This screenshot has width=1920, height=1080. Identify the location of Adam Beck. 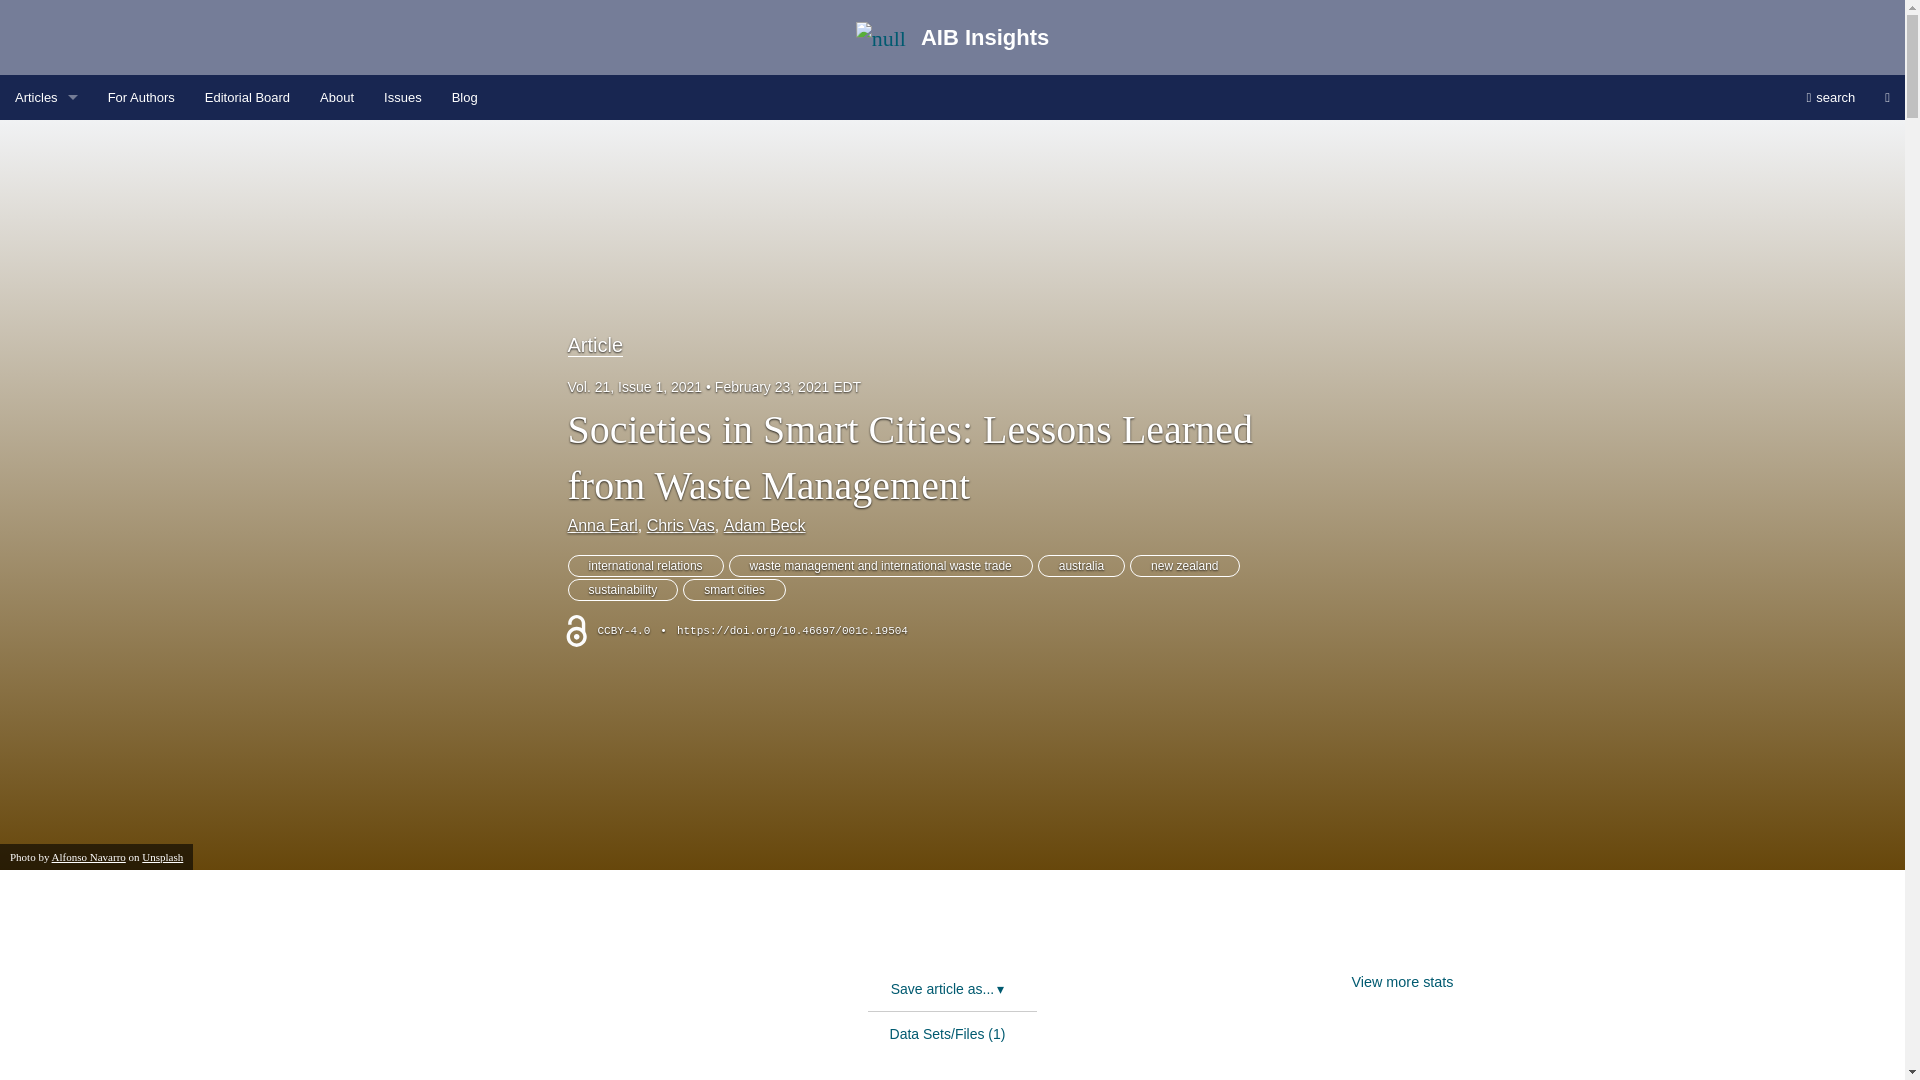
(764, 525).